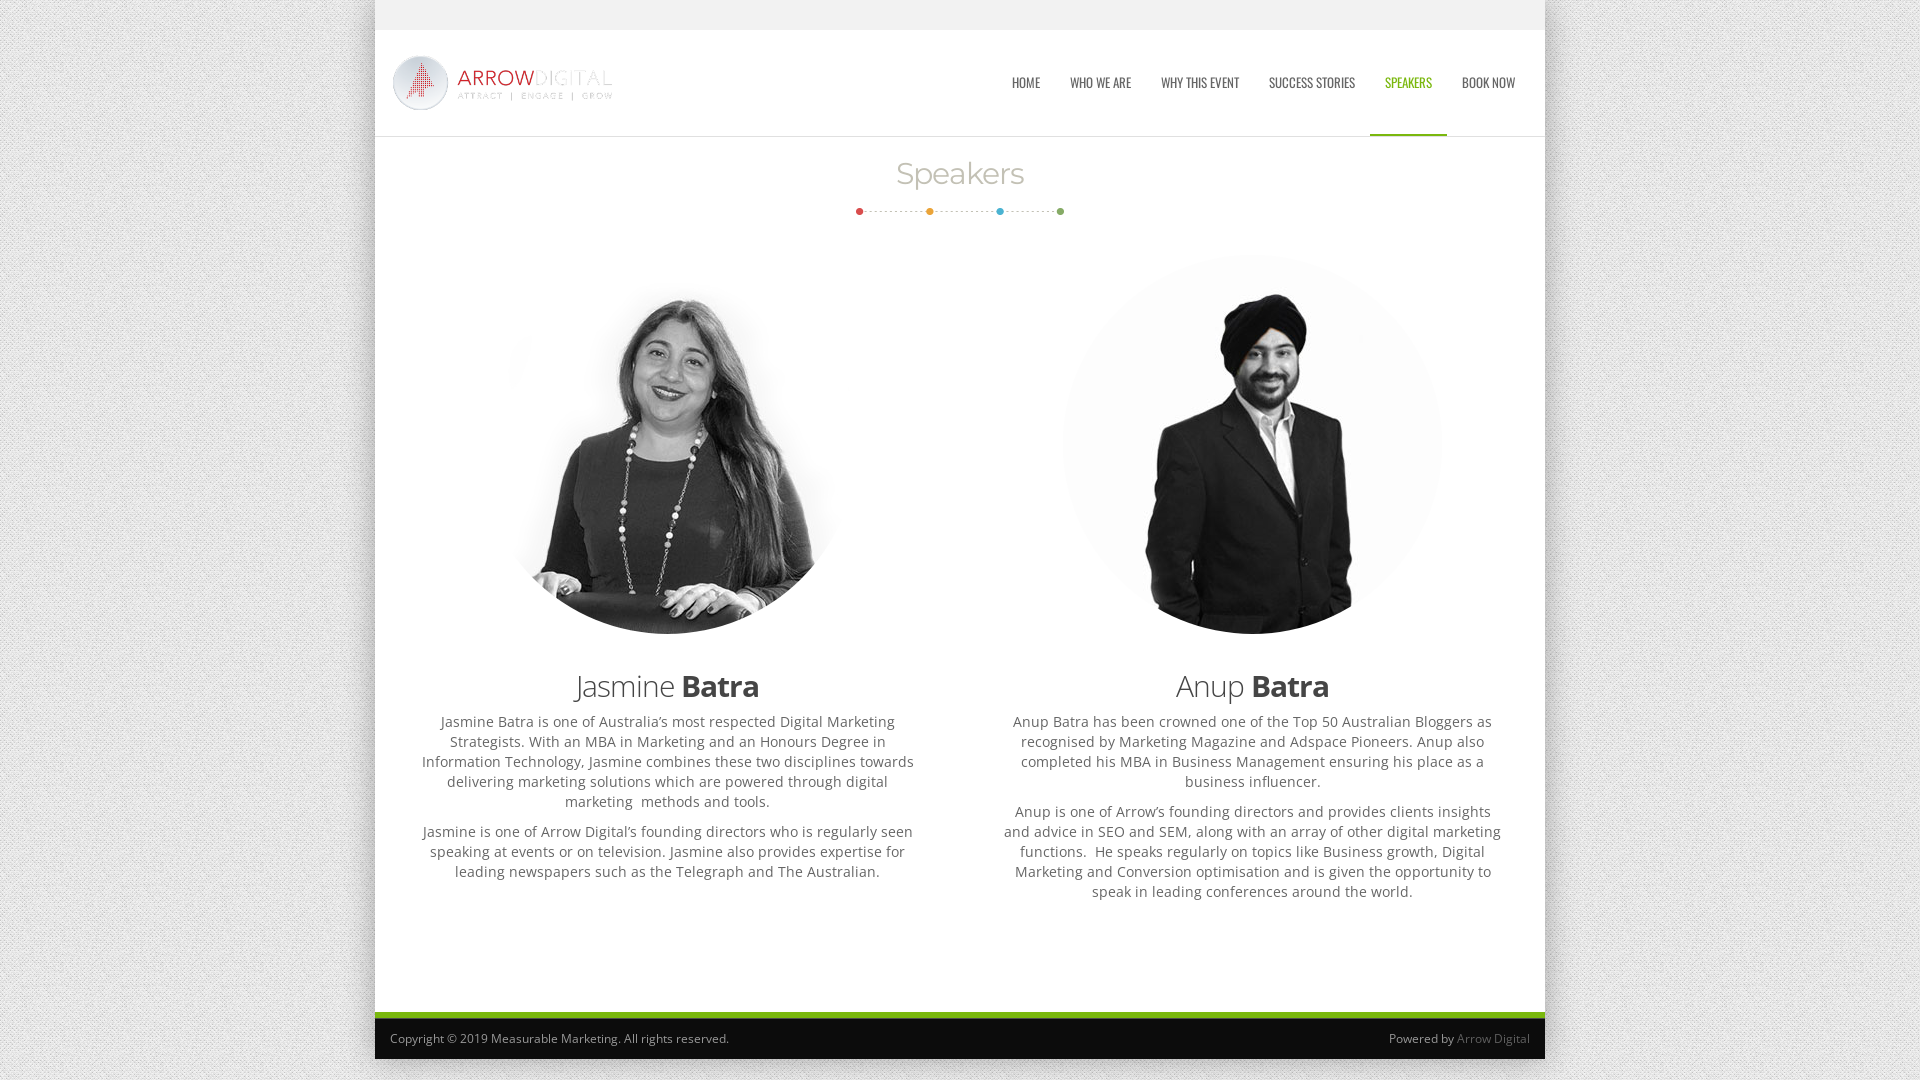 The height and width of the screenshot is (1080, 1920). I want to click on HOME, so click(1026, 82).